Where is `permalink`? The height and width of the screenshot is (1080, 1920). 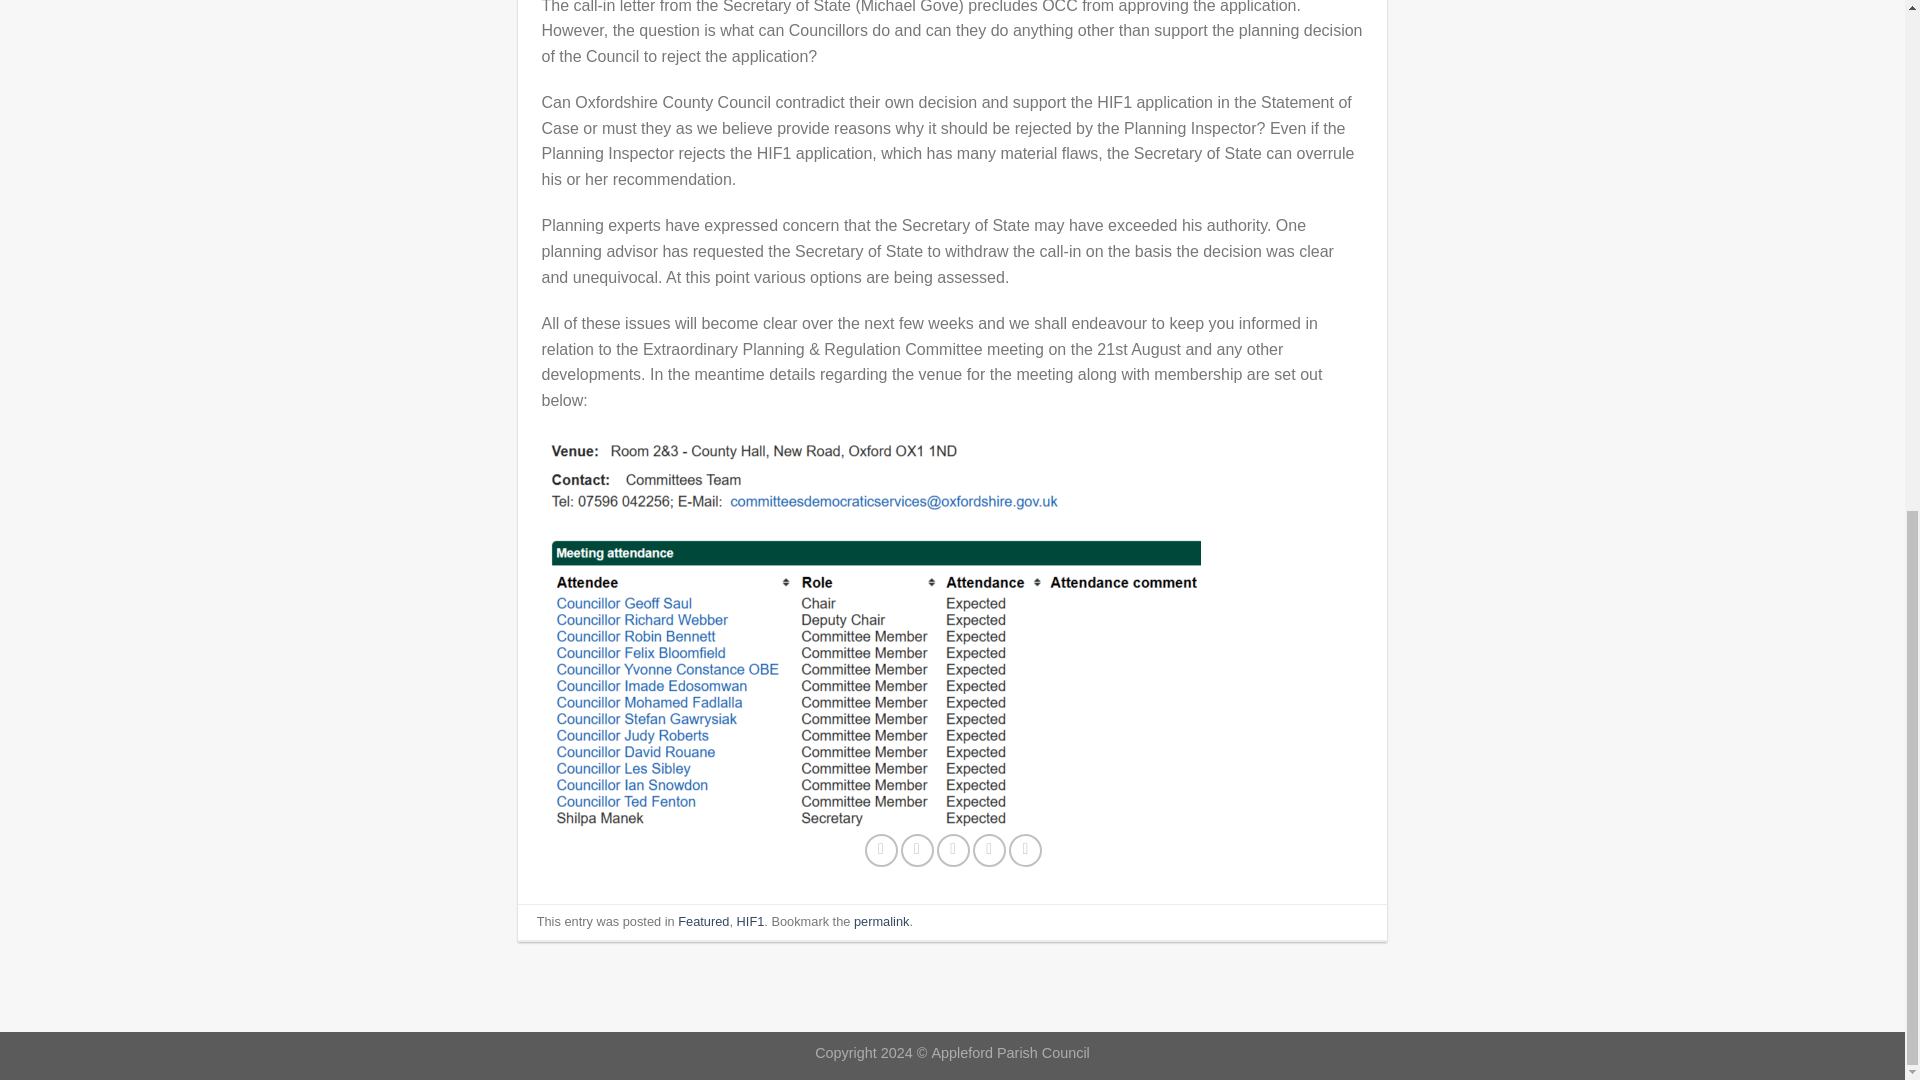
permalink is located at coordinates (881, 920).